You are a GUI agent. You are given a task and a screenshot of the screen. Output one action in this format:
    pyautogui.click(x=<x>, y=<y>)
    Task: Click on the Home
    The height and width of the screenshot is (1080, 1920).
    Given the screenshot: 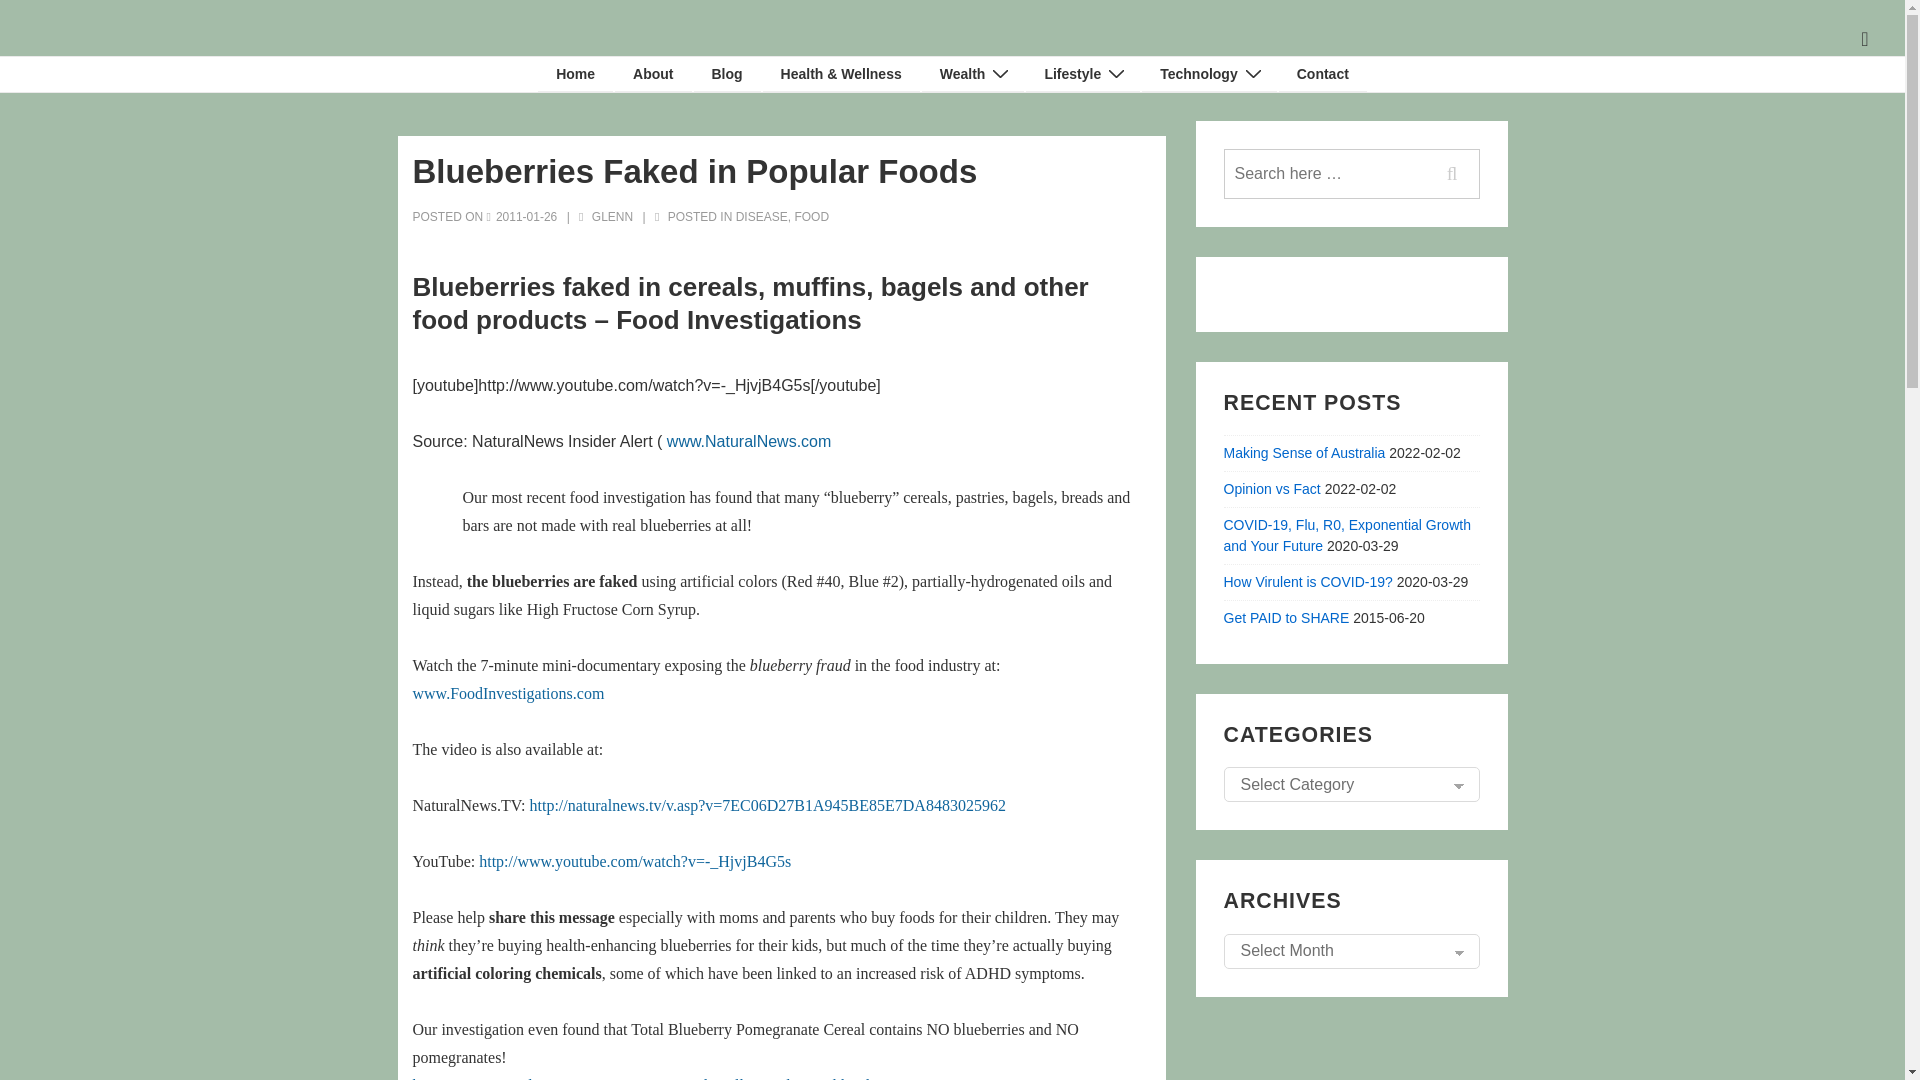 What is the action you would take?
    pyautogui.click(x=574, y=74)
    